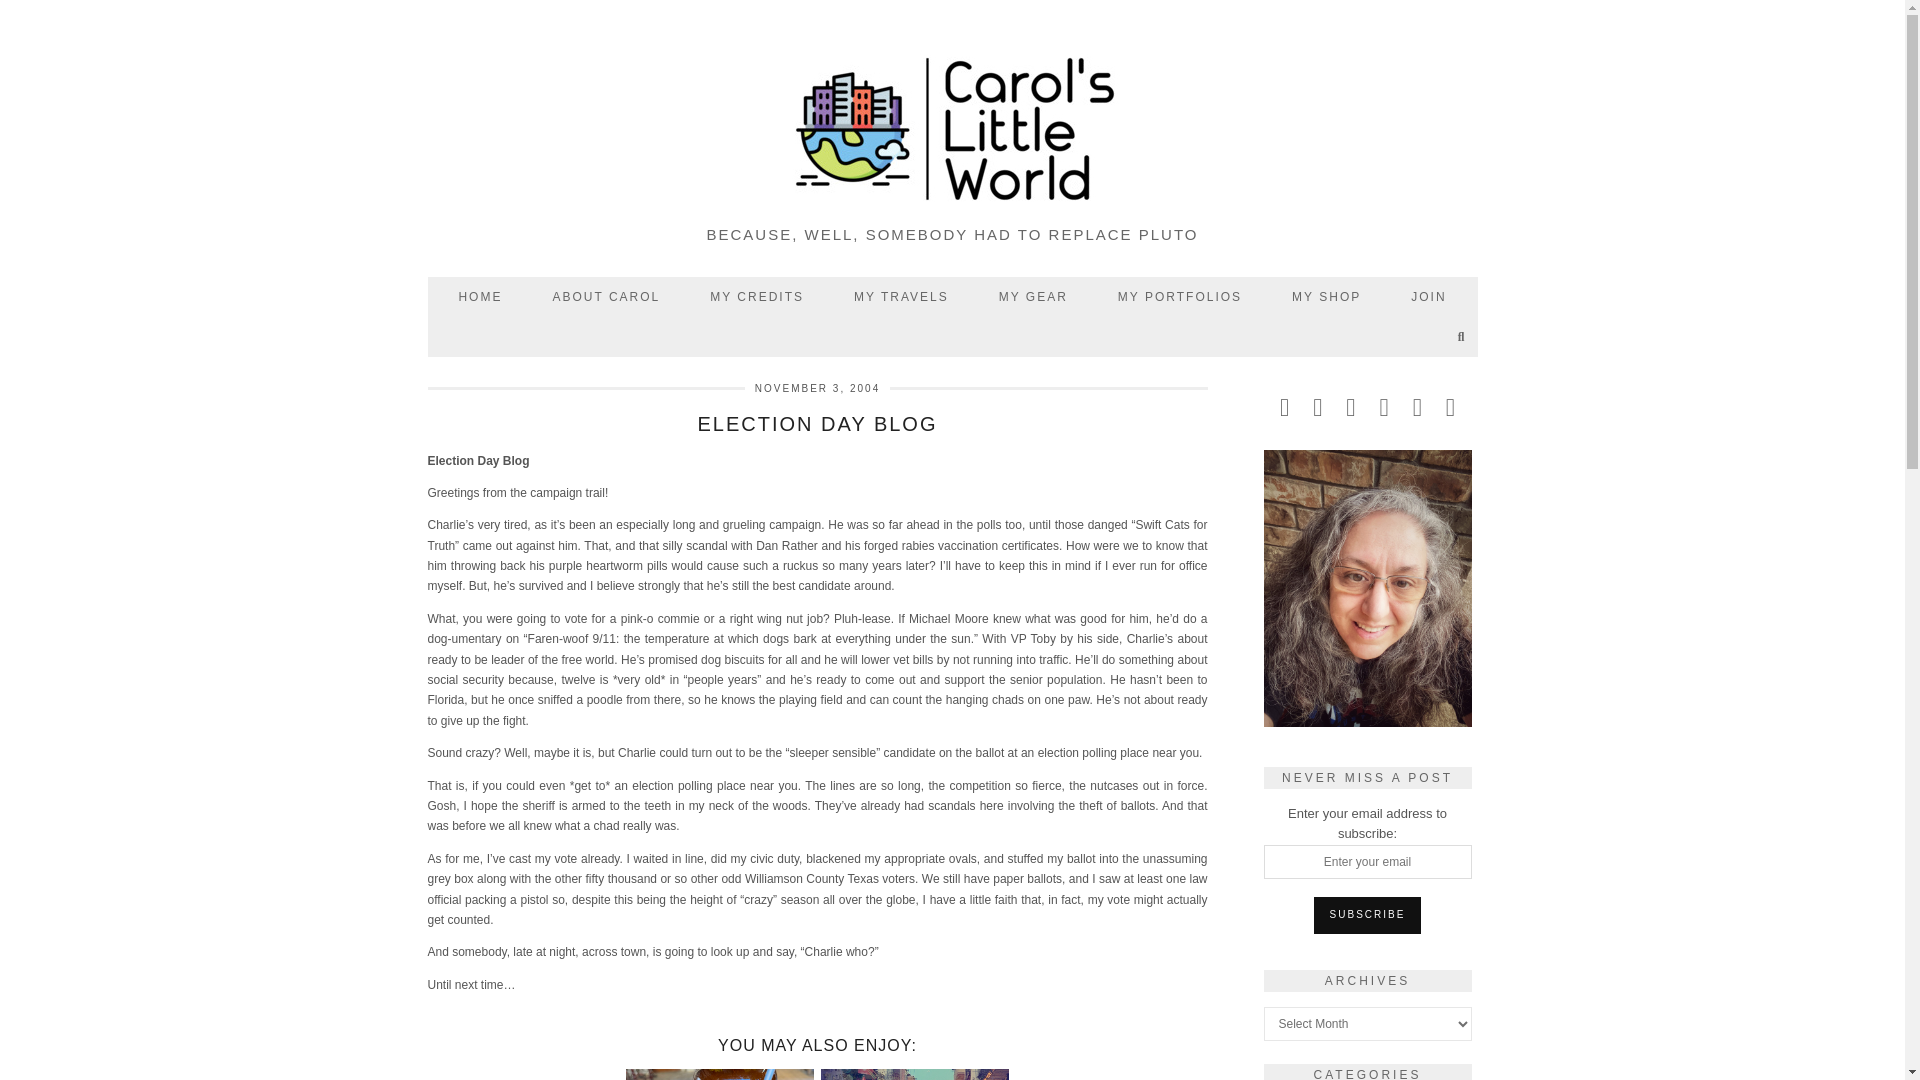 The width and height of the screenshot is (1920, 1080). I want to click on Subscribe, so click(1368, 915).